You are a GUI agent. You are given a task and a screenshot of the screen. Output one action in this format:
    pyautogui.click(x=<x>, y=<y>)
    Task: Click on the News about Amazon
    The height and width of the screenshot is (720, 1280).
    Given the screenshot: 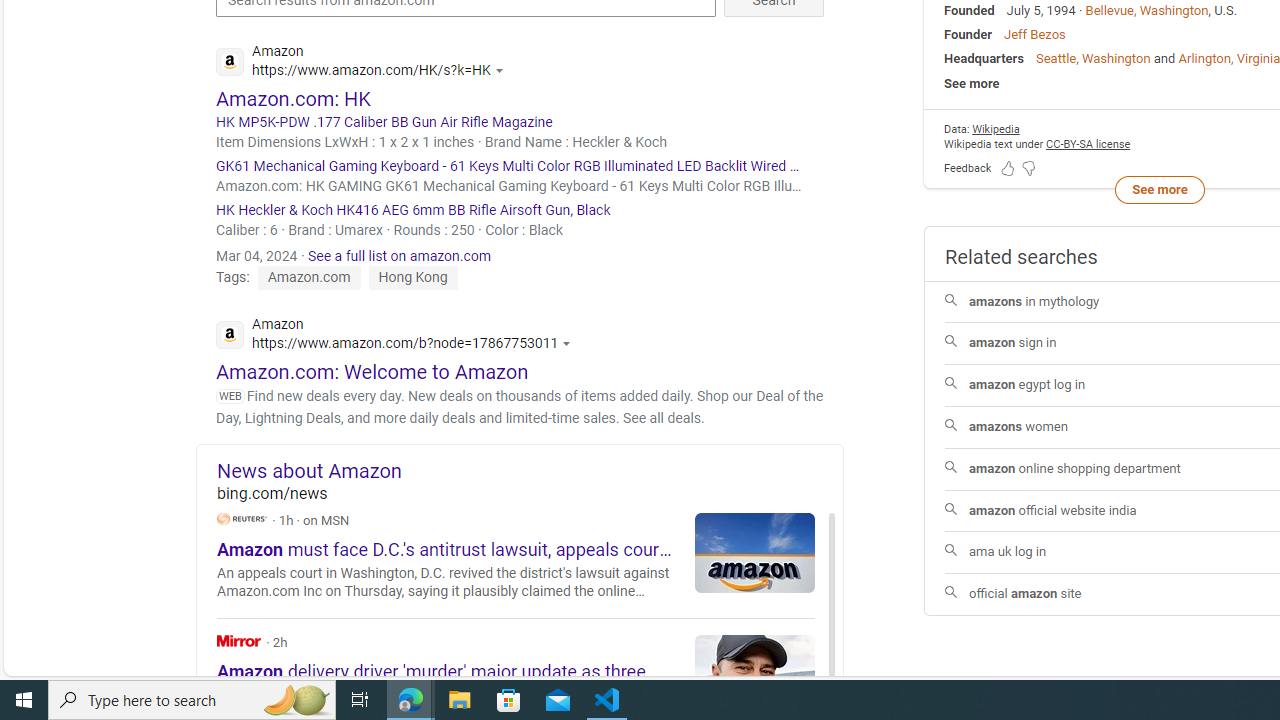 What is the action you would take?
    pyautogui.click(x=530, y=470)
    